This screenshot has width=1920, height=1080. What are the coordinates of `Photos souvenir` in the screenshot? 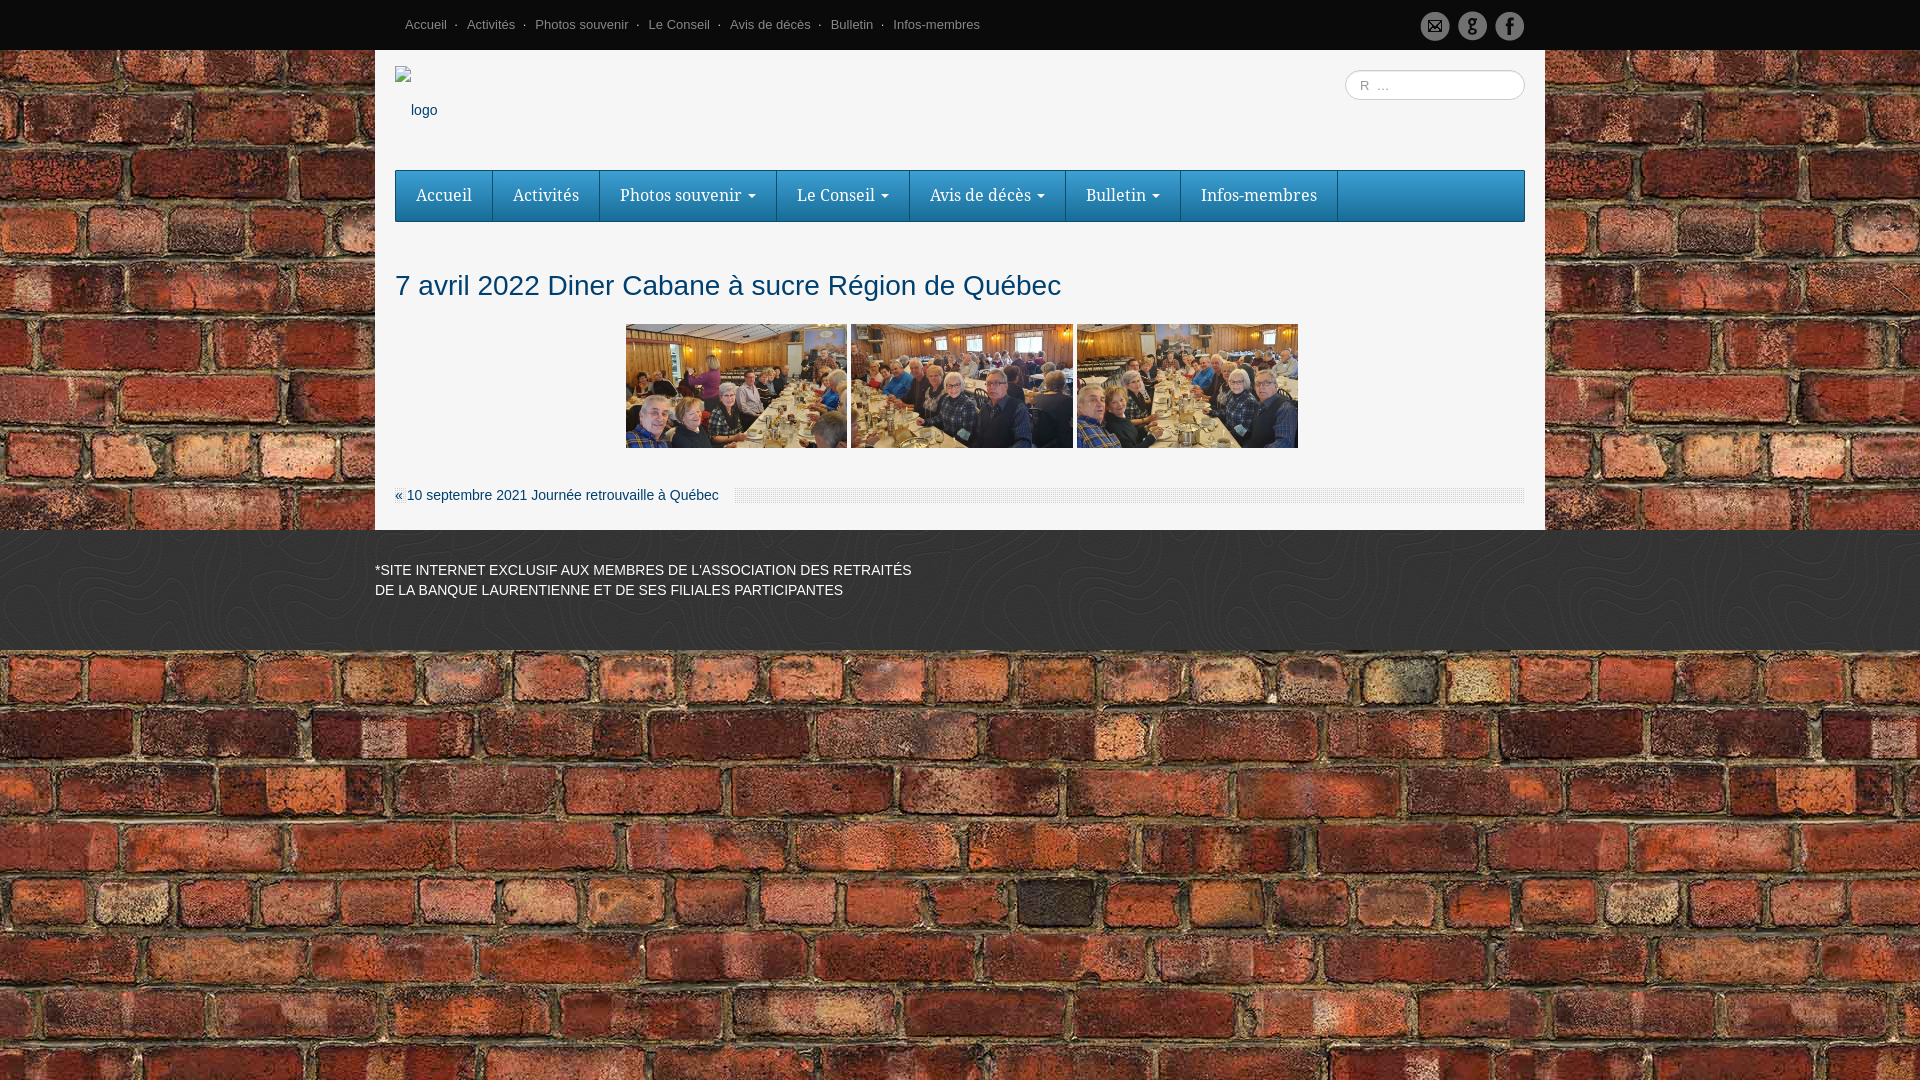 It's located at (688, 196).